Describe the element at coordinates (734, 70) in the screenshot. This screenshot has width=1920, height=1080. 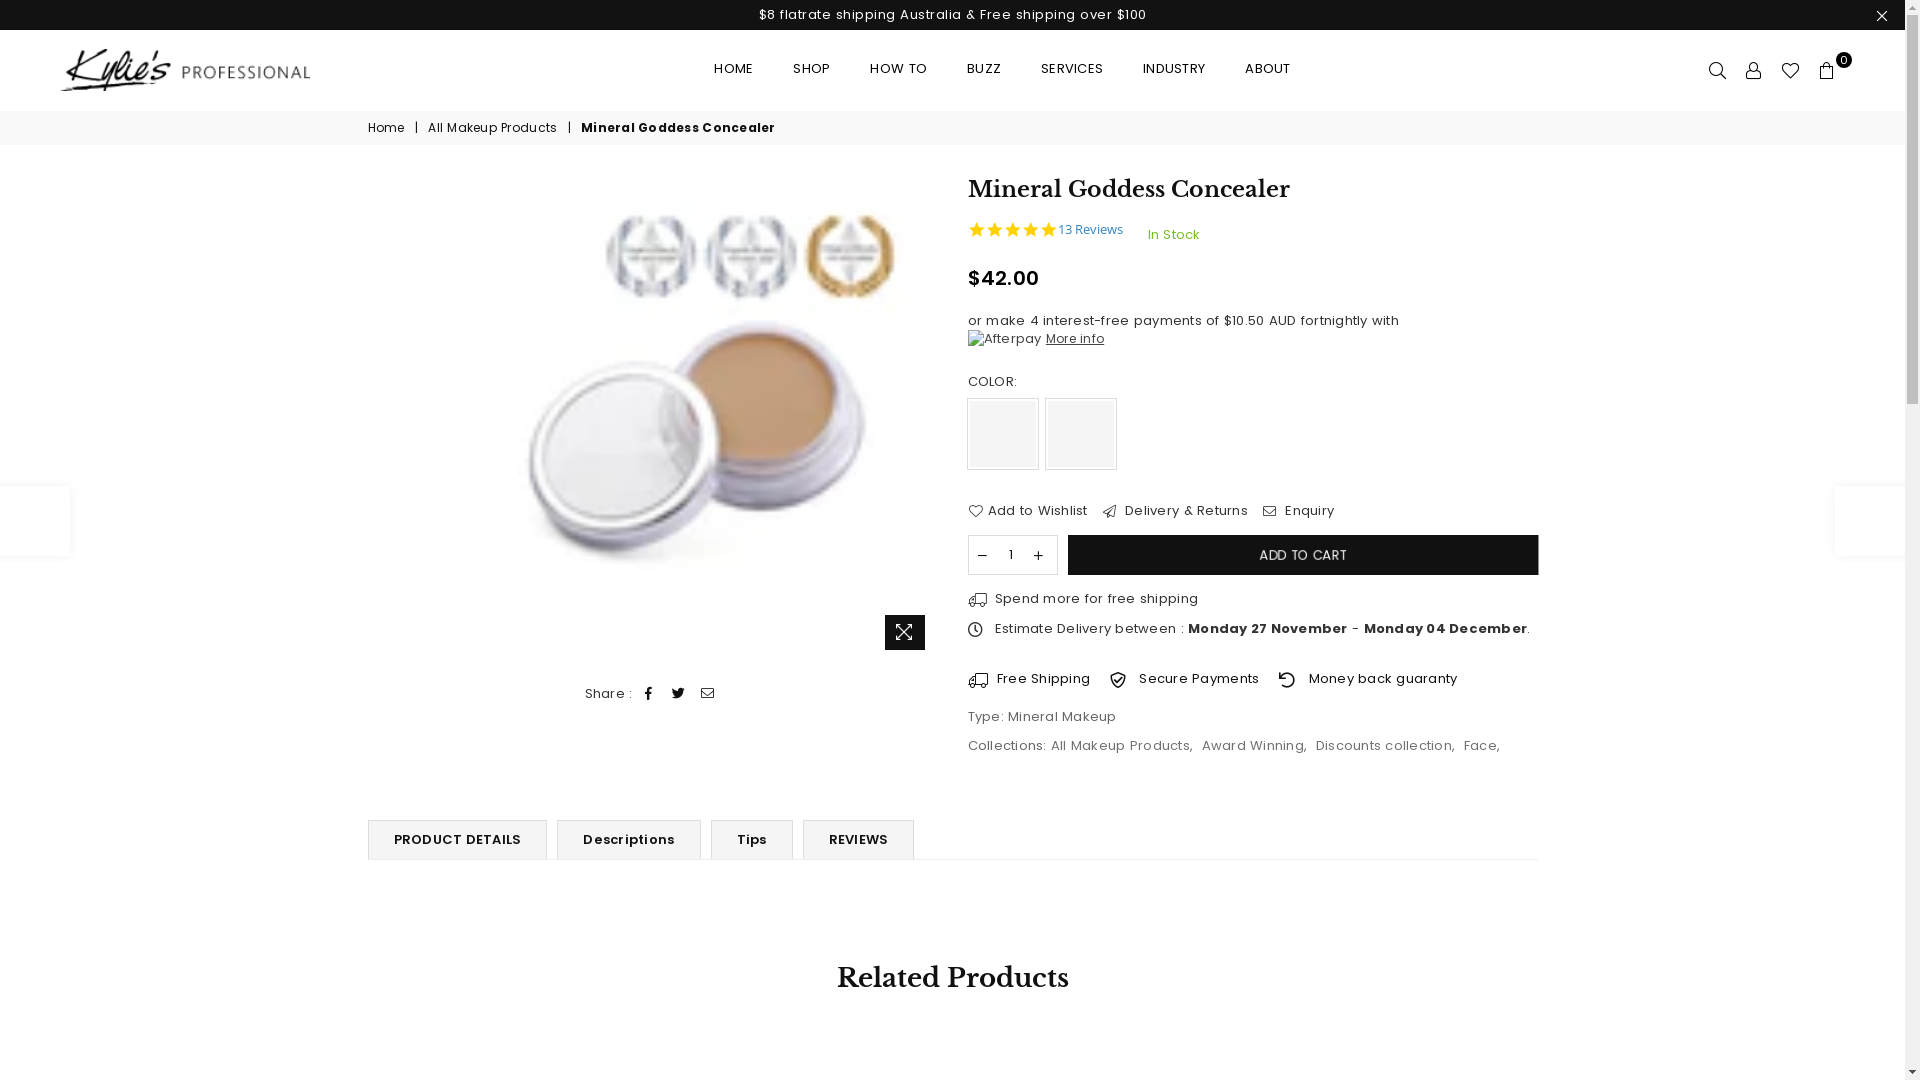
I see `HOME` at that location.